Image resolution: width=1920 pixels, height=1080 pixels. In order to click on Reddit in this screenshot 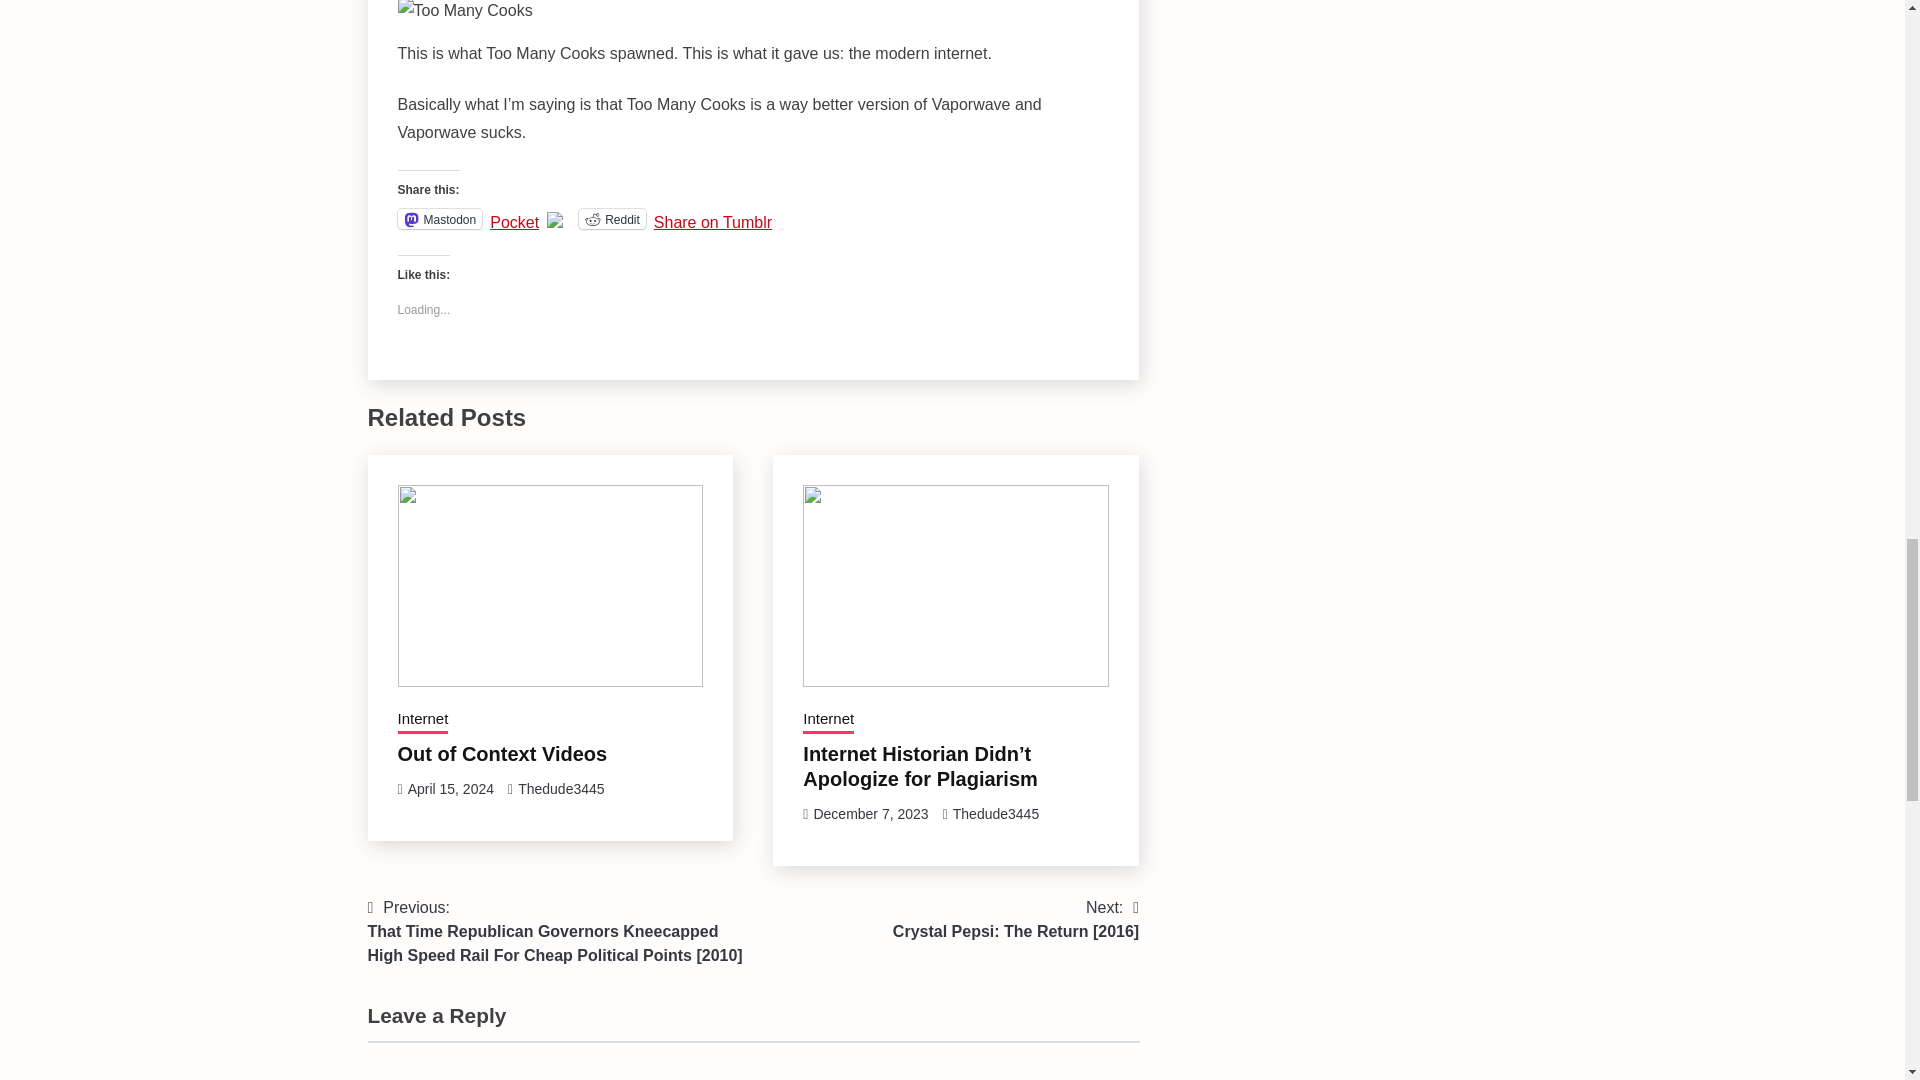, I will do `click(612, 218)`.